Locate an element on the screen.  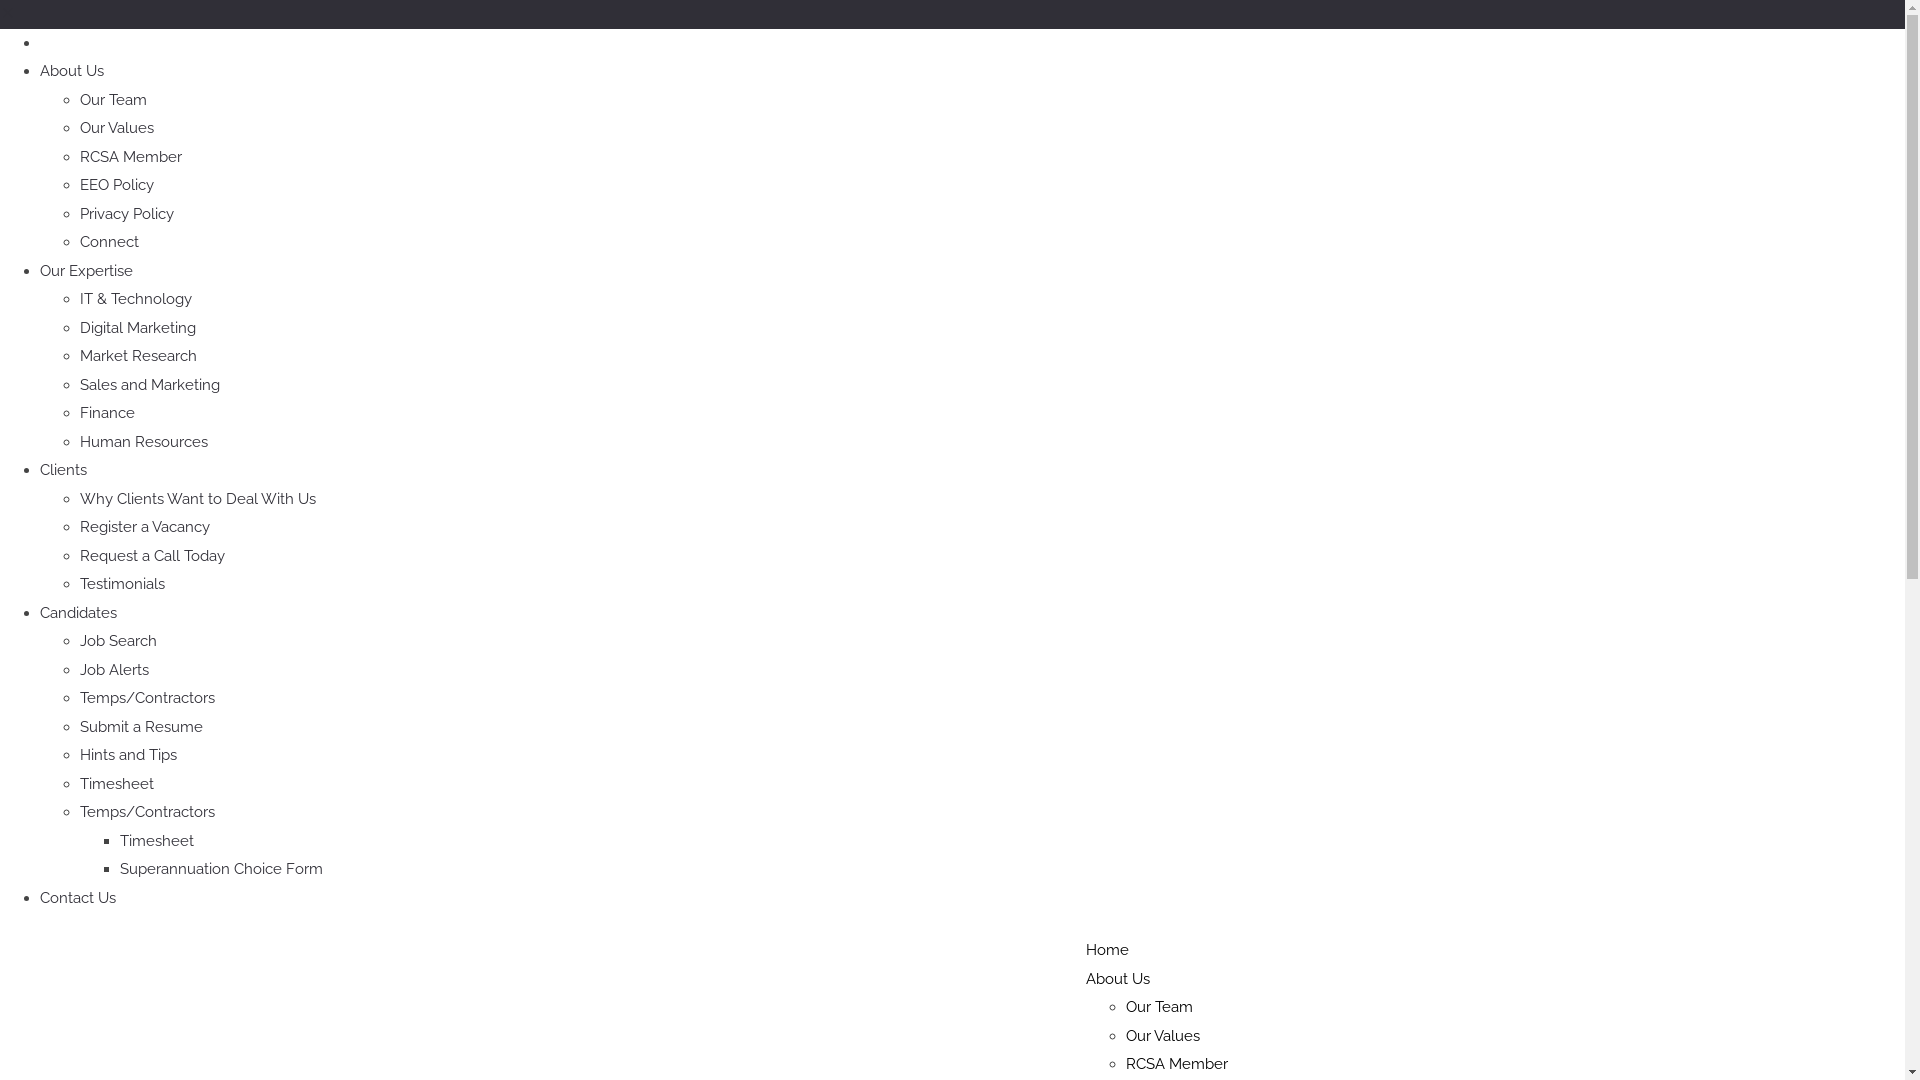
Our Team is located at coordinates (1160, 1007).